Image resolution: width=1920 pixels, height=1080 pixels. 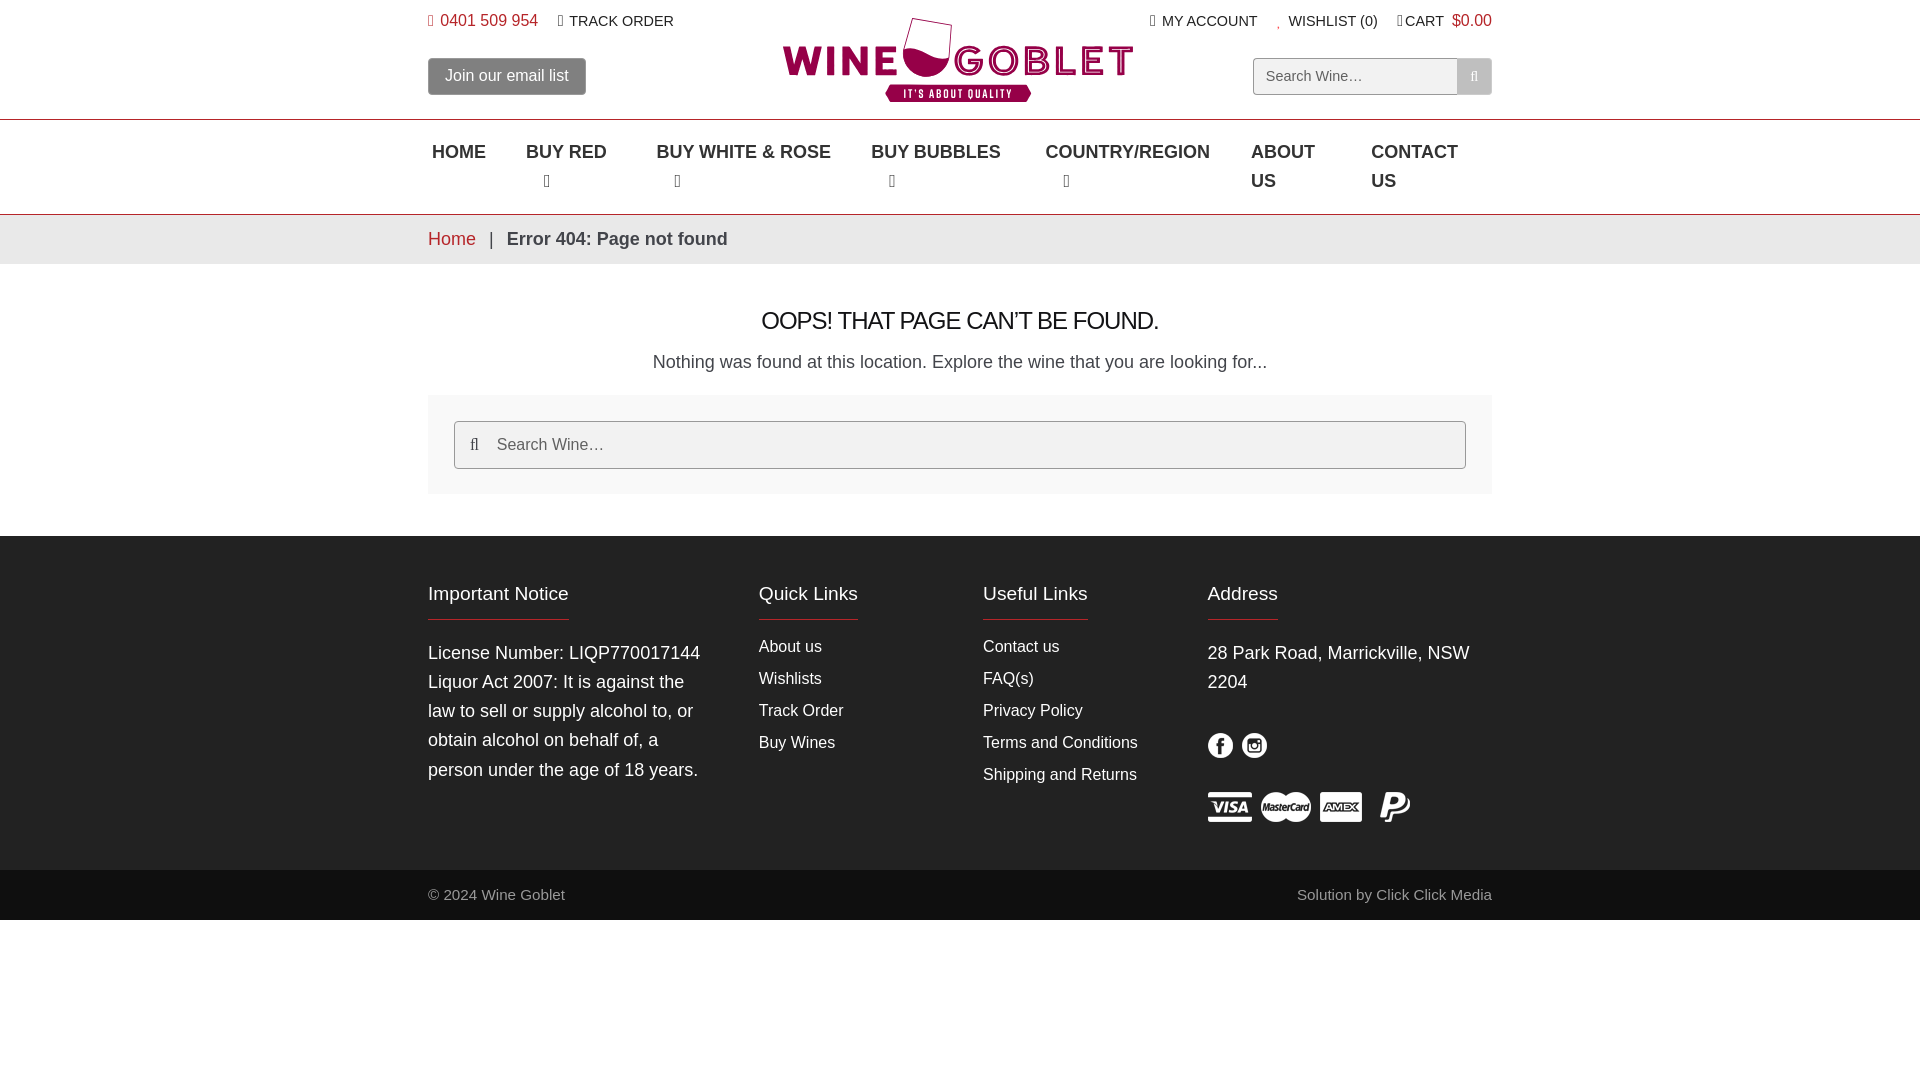 What do you see at coordinates (459, 152) in the screenshot?
I see `HOME` at bounding box center [459, 152].